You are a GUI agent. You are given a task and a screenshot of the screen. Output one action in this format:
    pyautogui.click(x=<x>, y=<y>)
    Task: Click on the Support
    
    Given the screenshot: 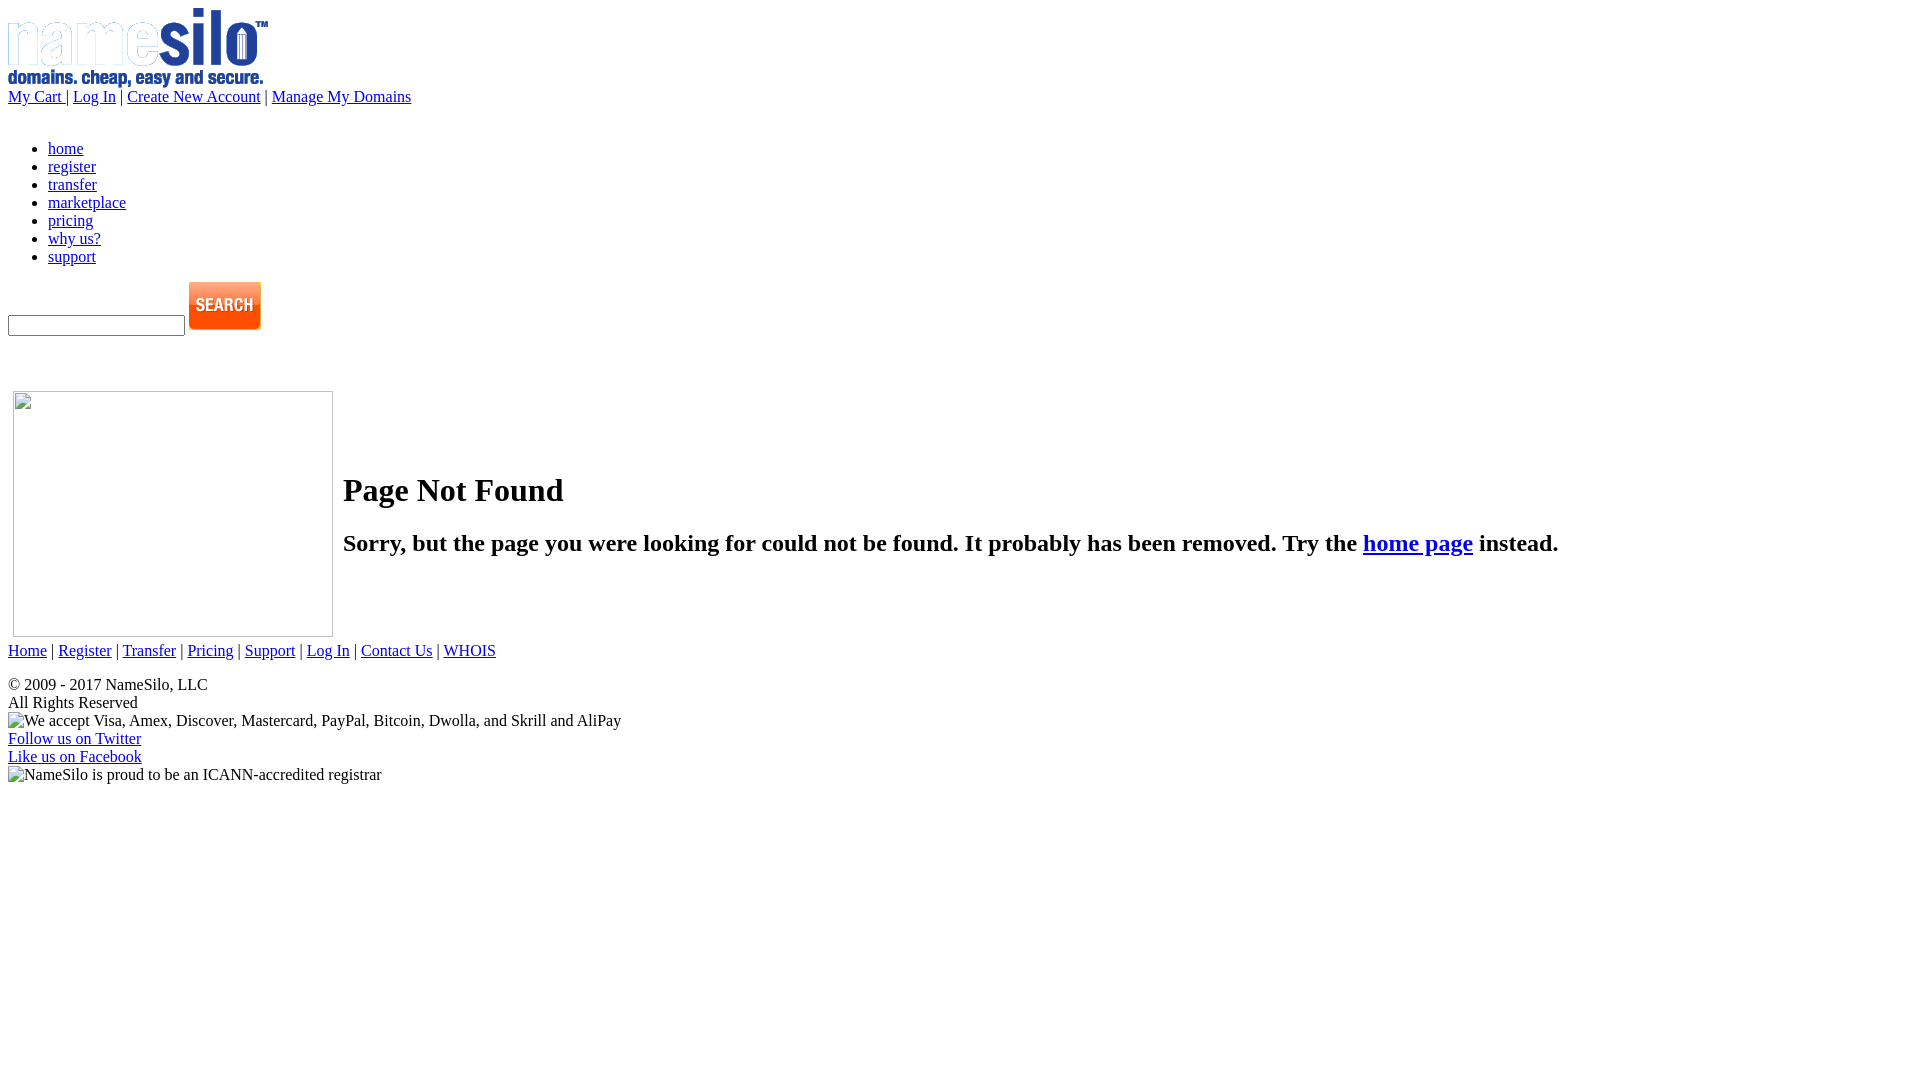 What is the action you would take?
    pyautogui.click(x=270, y=650)
    